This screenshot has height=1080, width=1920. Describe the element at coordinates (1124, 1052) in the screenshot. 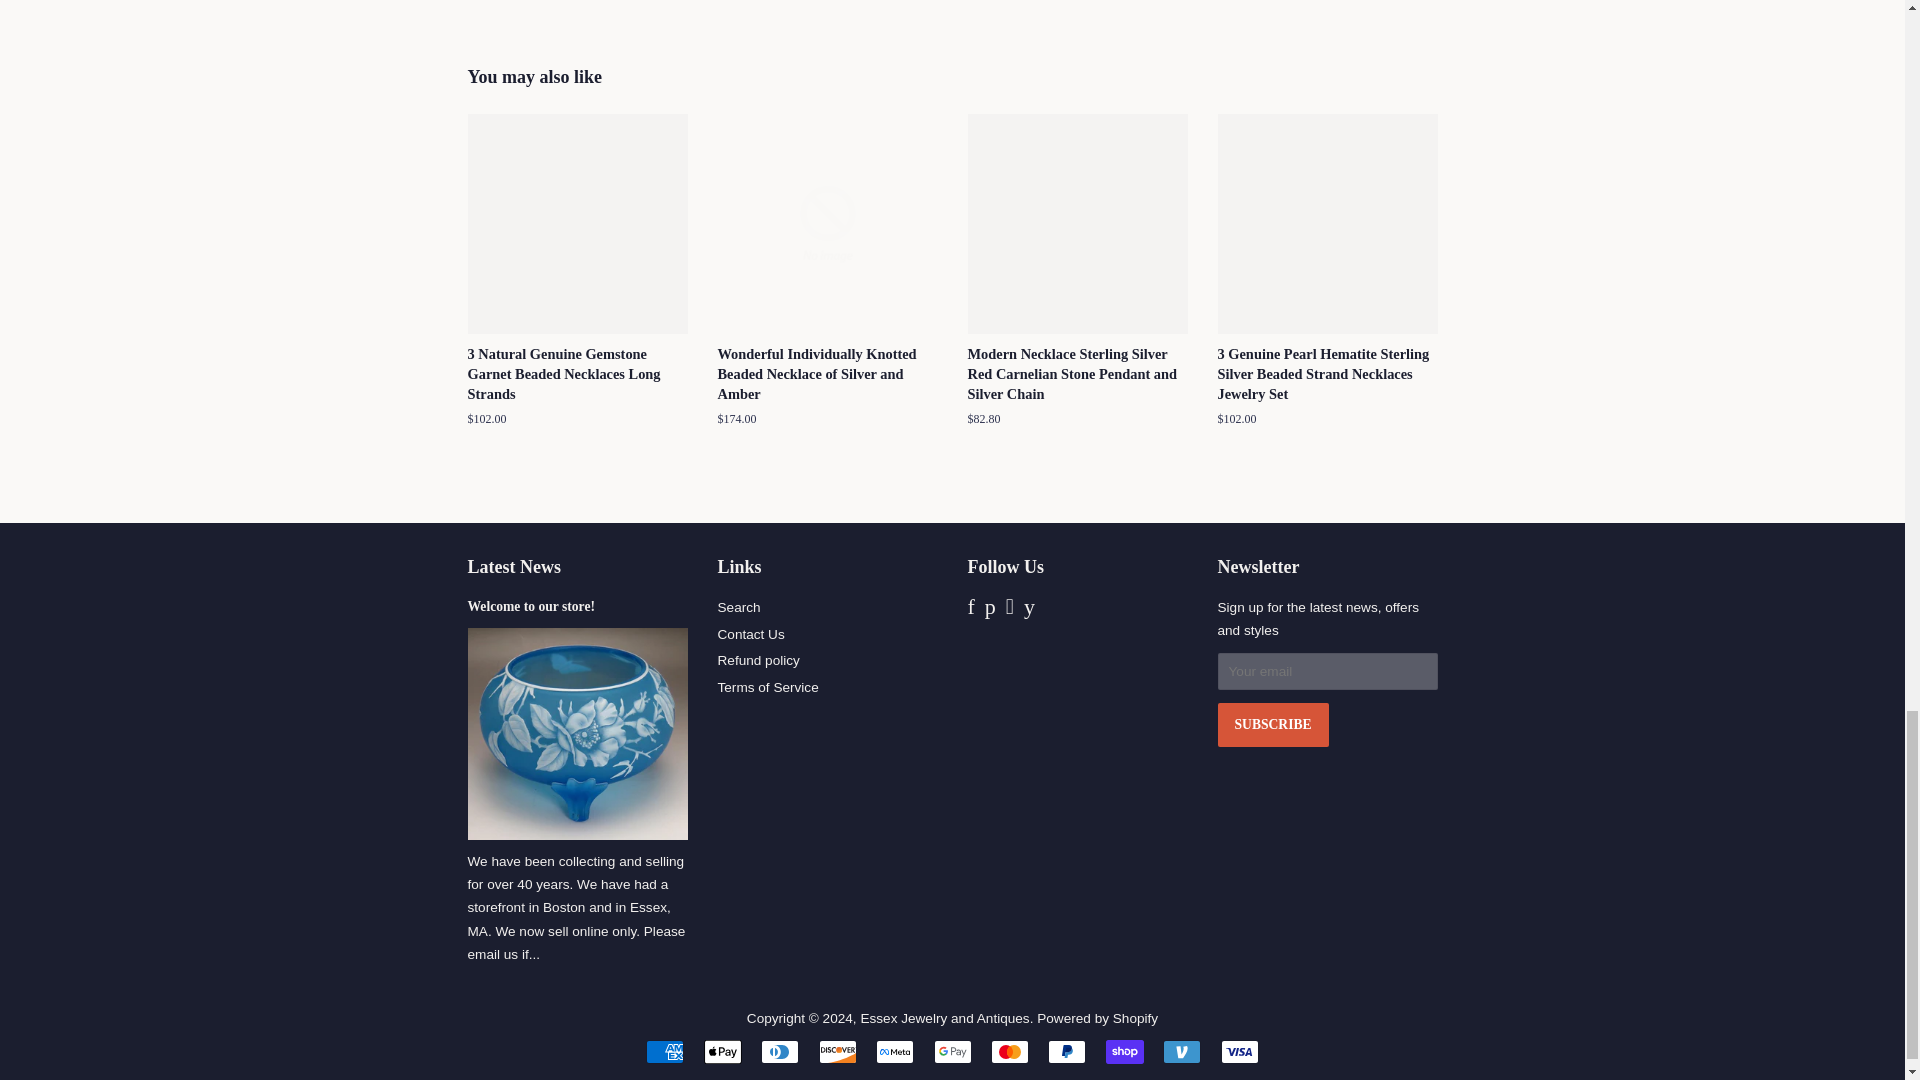

I see `Shop Pay` at that location.